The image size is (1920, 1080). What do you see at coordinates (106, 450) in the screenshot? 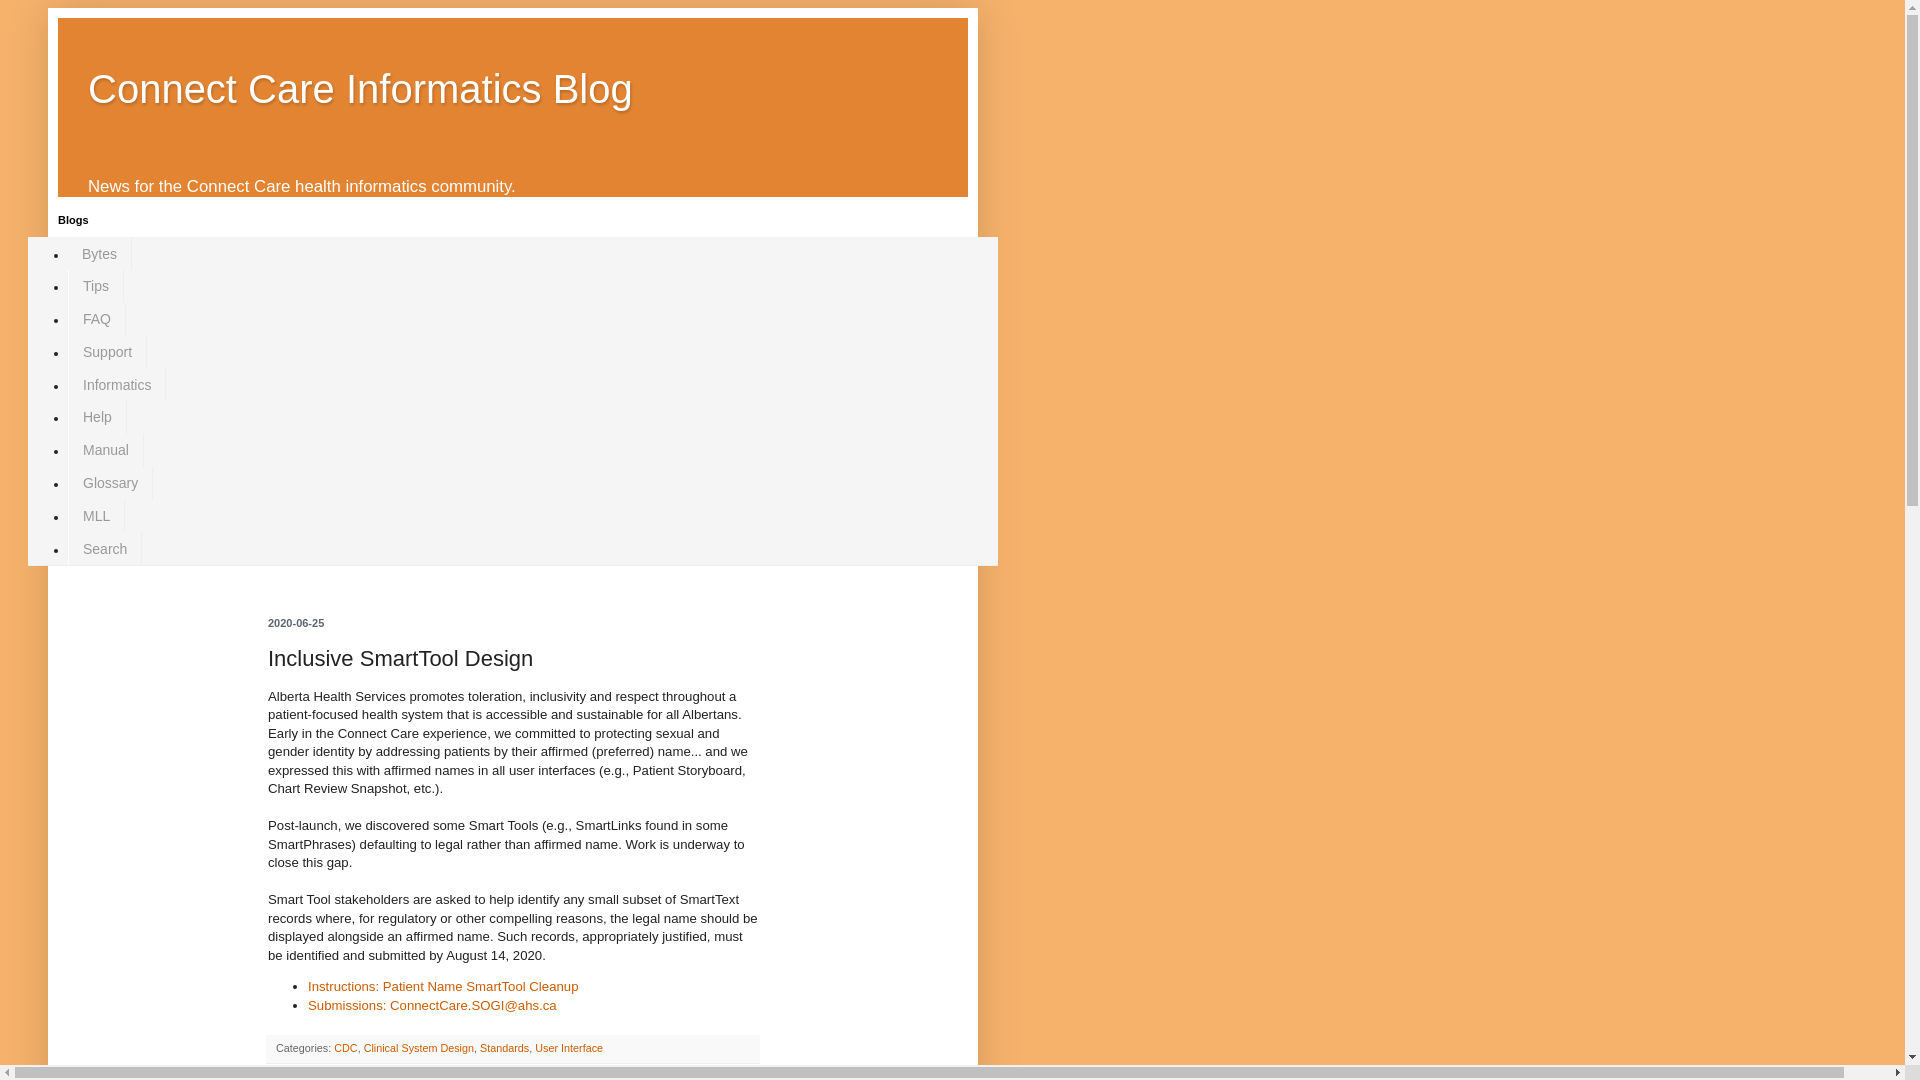
I see `Manual` at bounding box center [106, 450].